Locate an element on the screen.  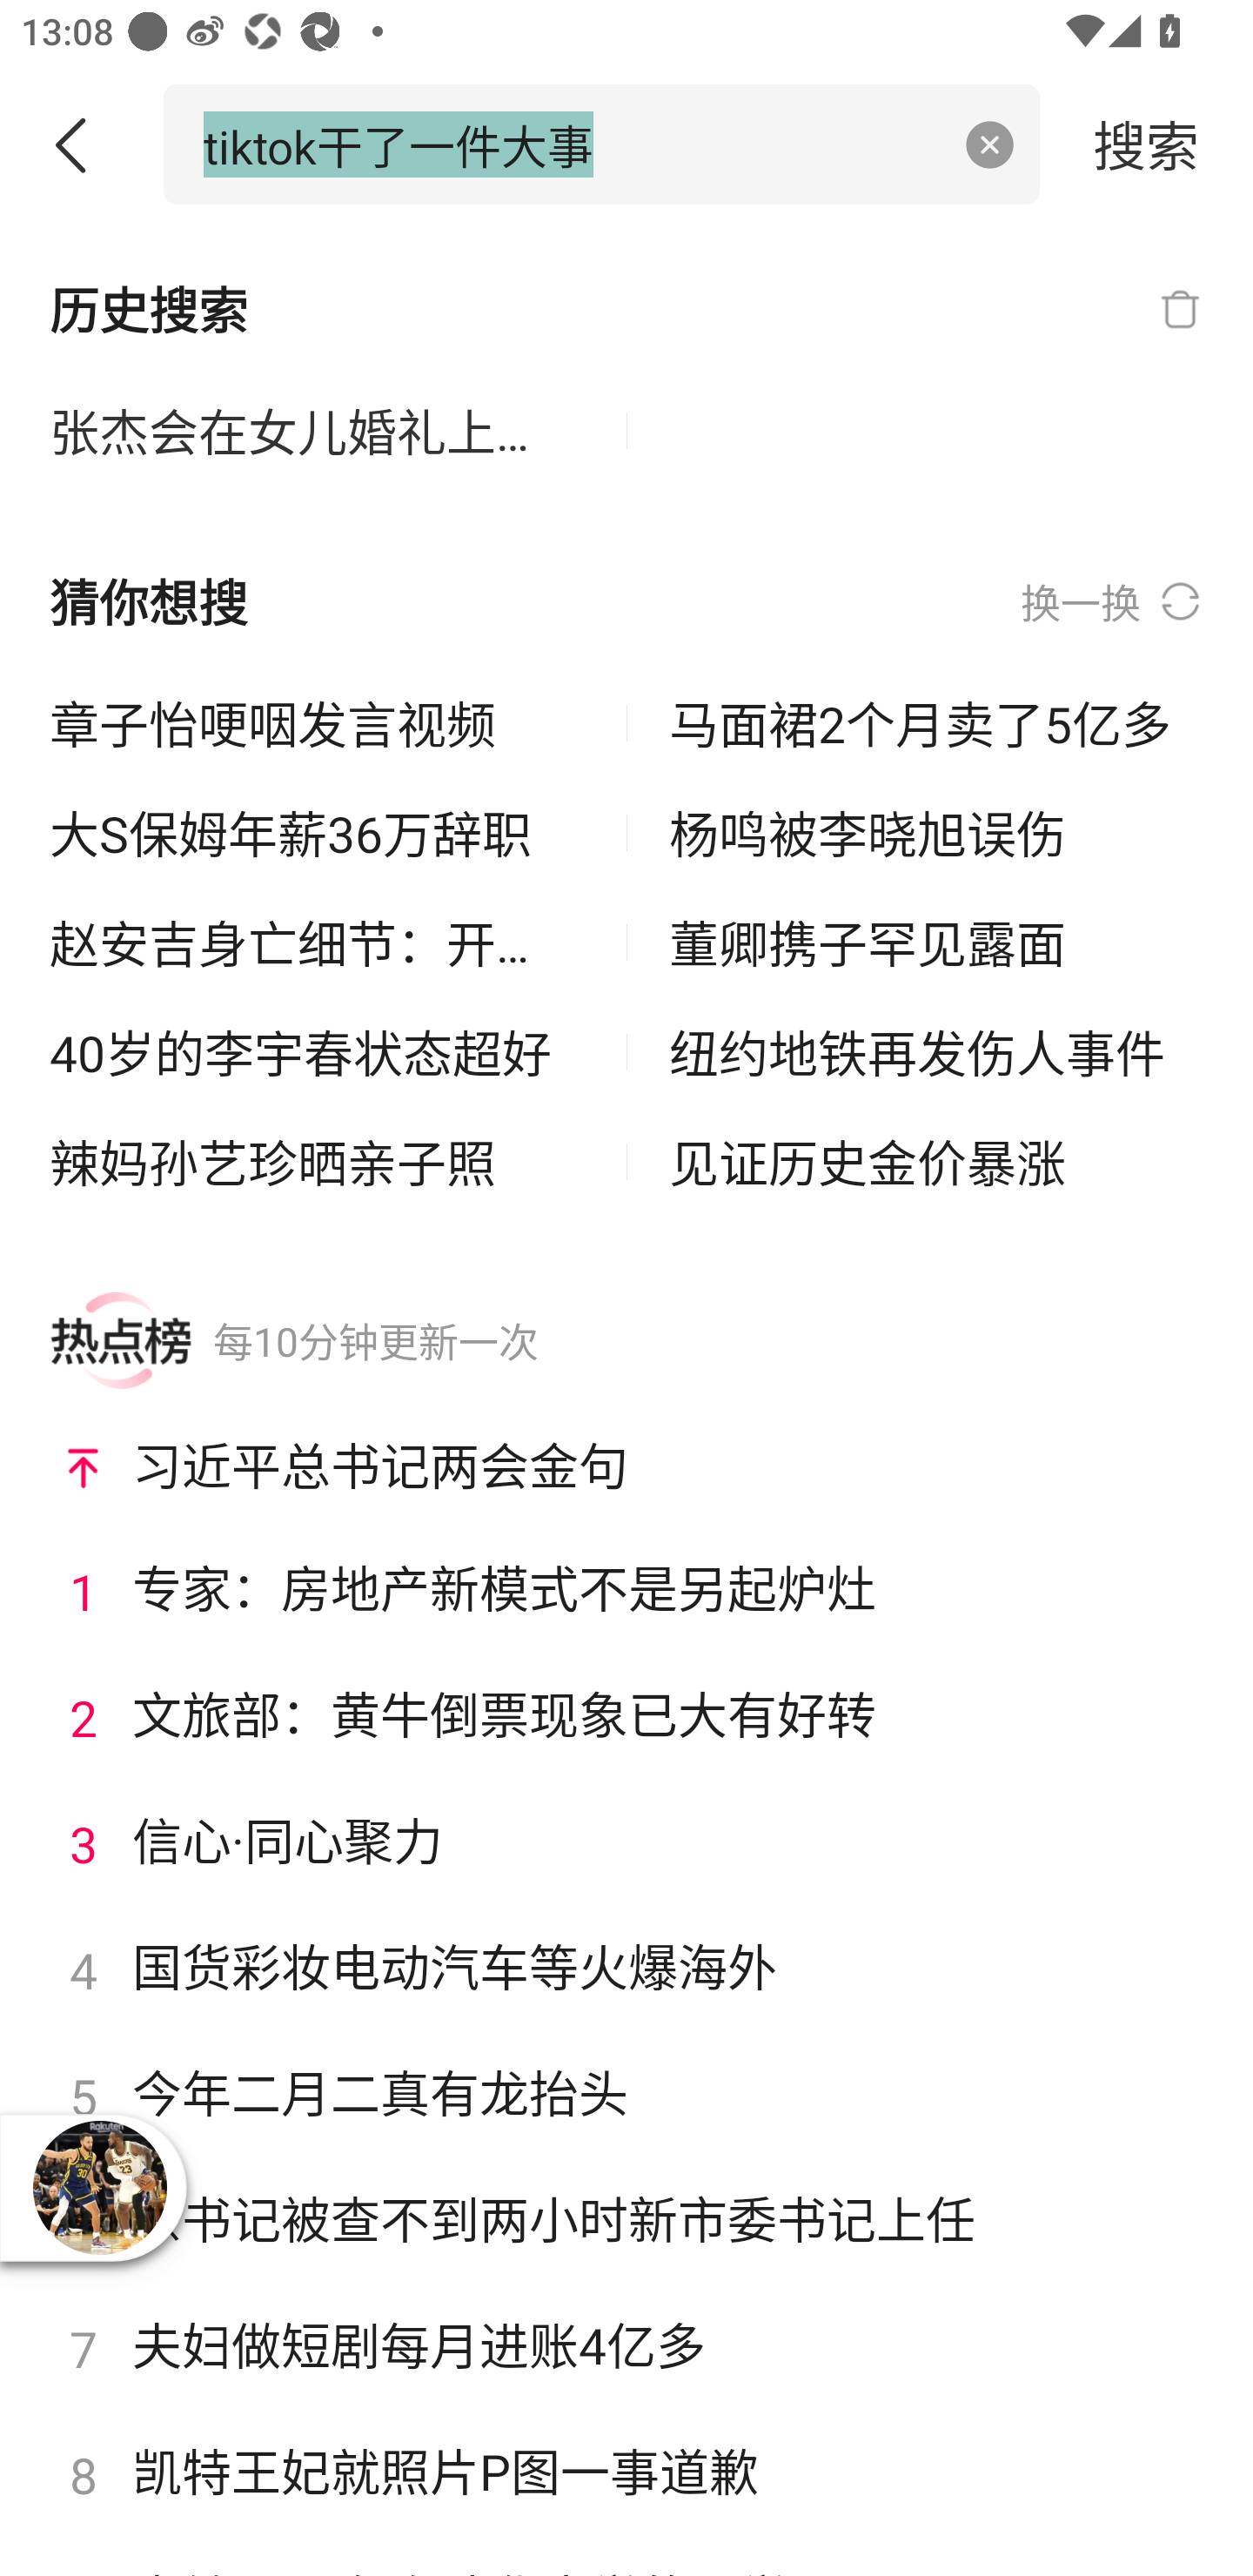
搜索 is located at coordinates (1147, 144).